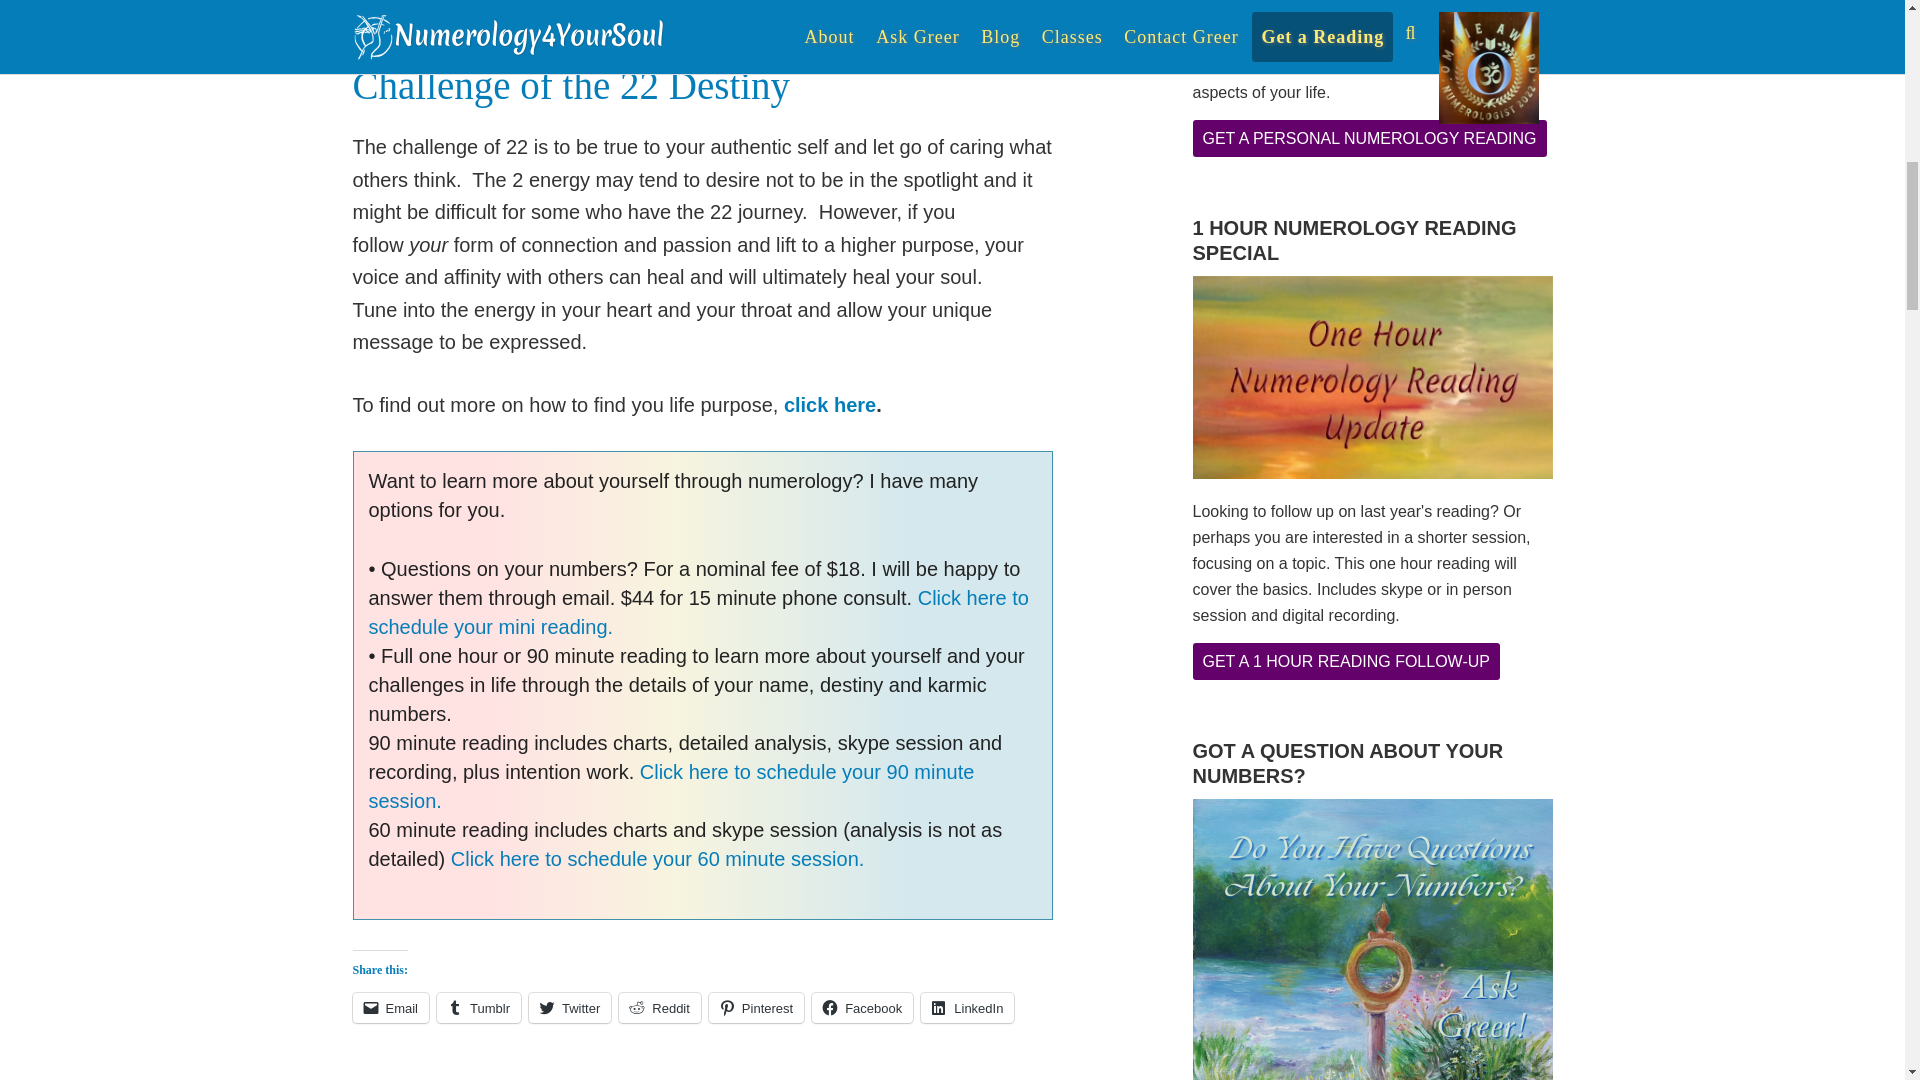  I want to click on Facebook, so click(862, 1007).